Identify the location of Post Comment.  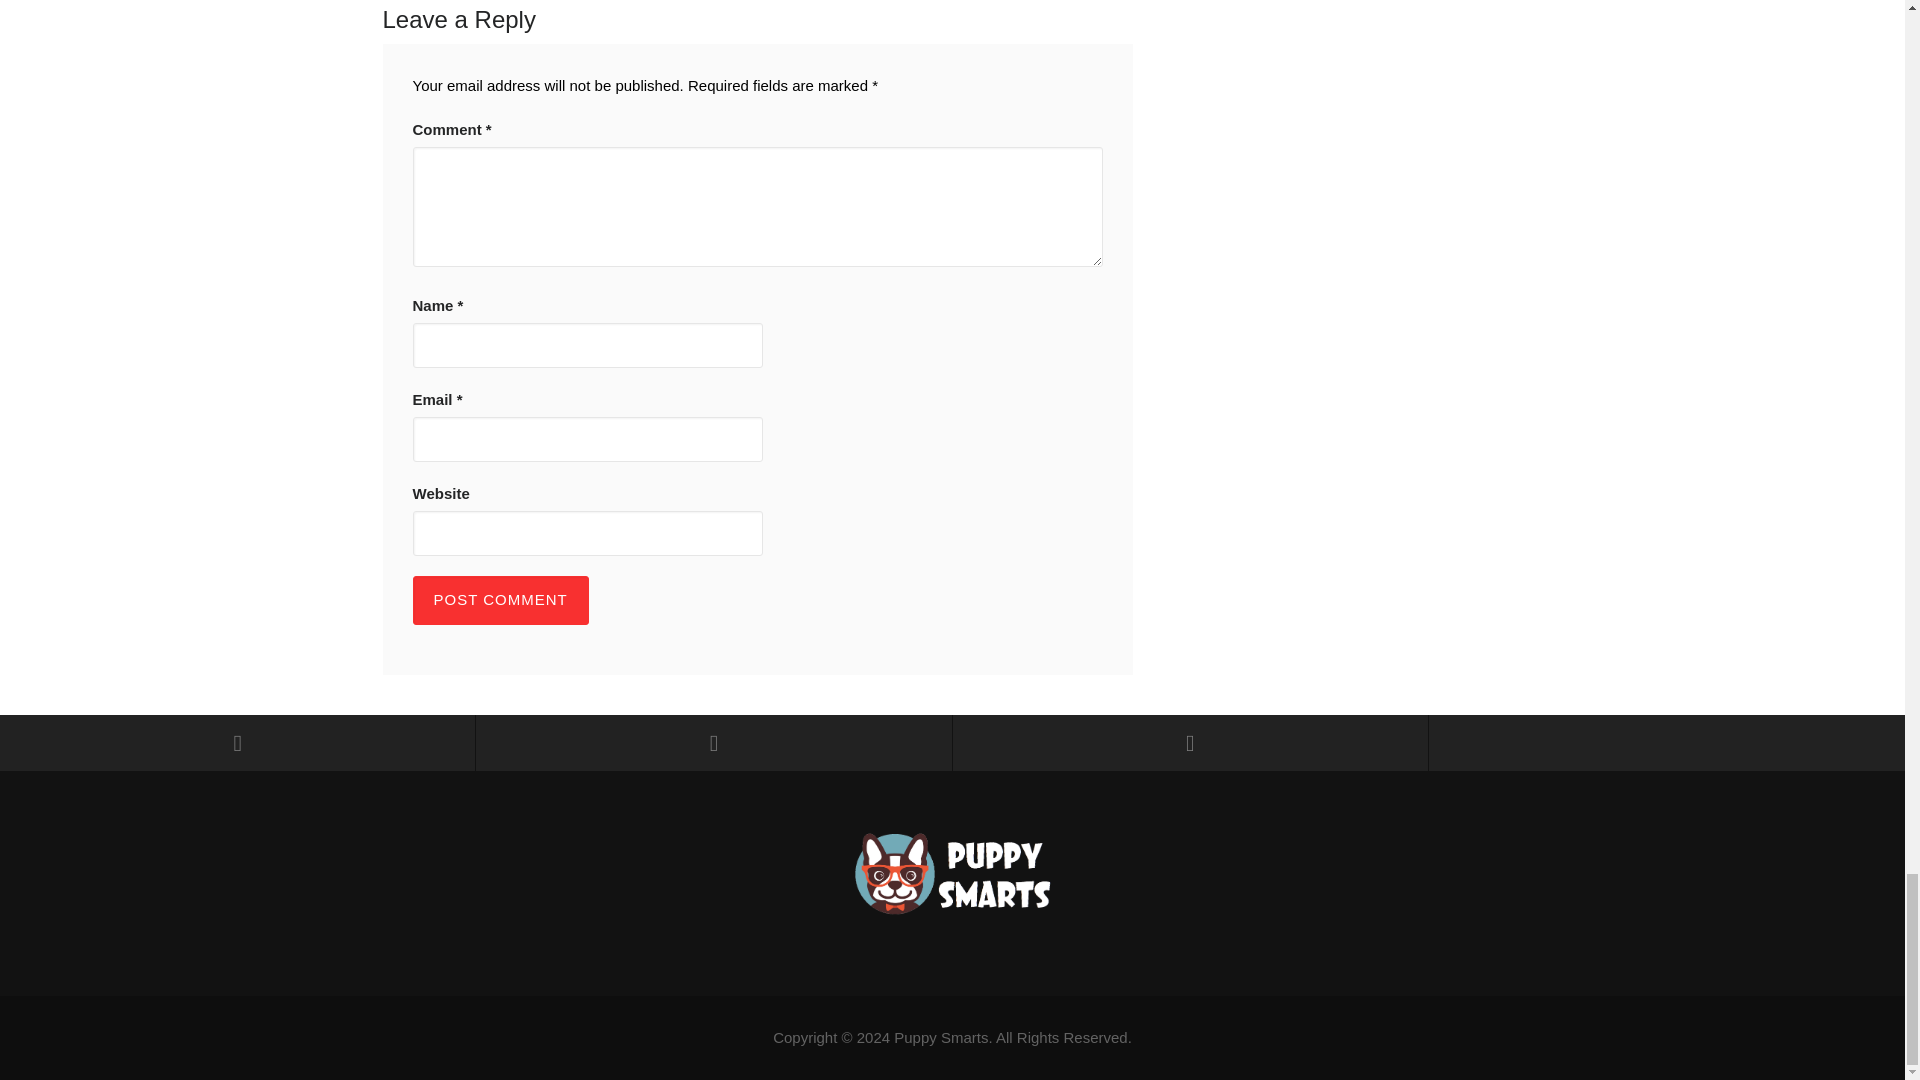
(500, 600).